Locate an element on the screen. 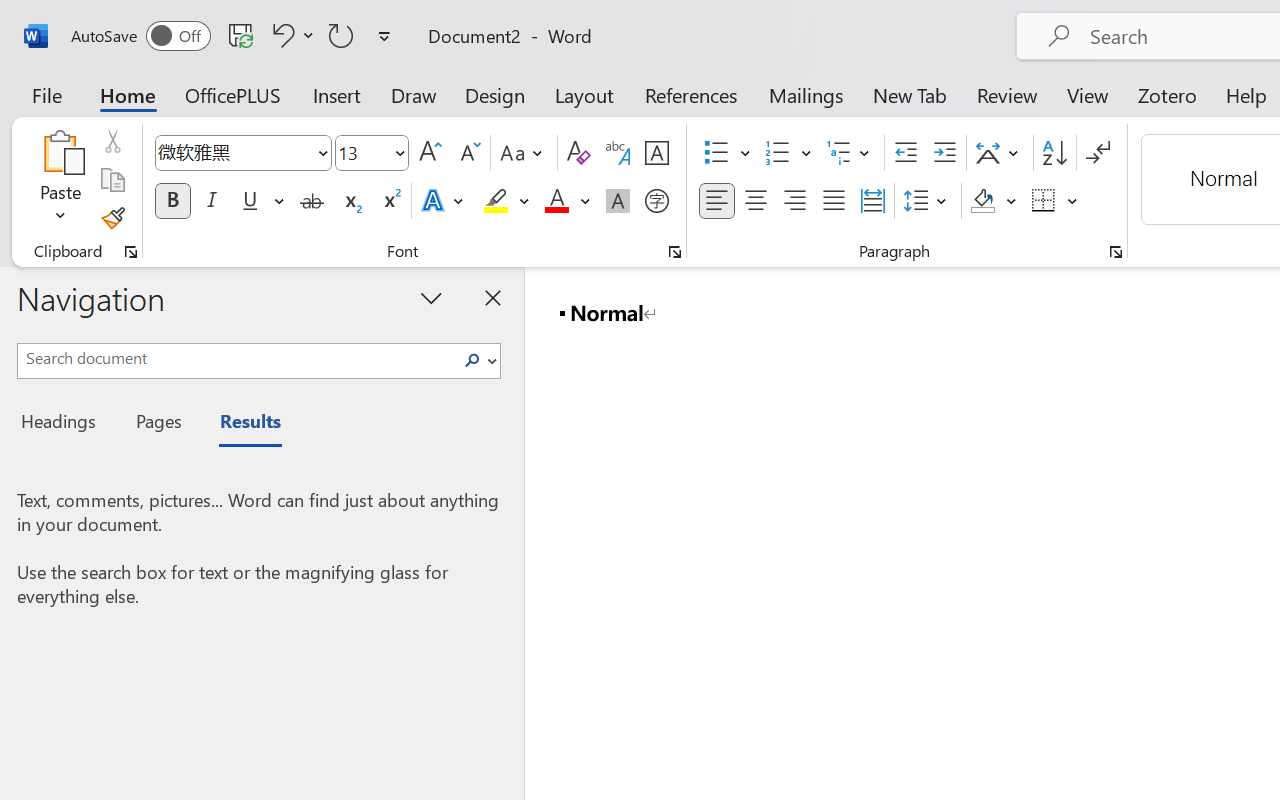 This screenshot has width=1280, height=800. Quick Access Toolbar is located at coordinates (234, 36).